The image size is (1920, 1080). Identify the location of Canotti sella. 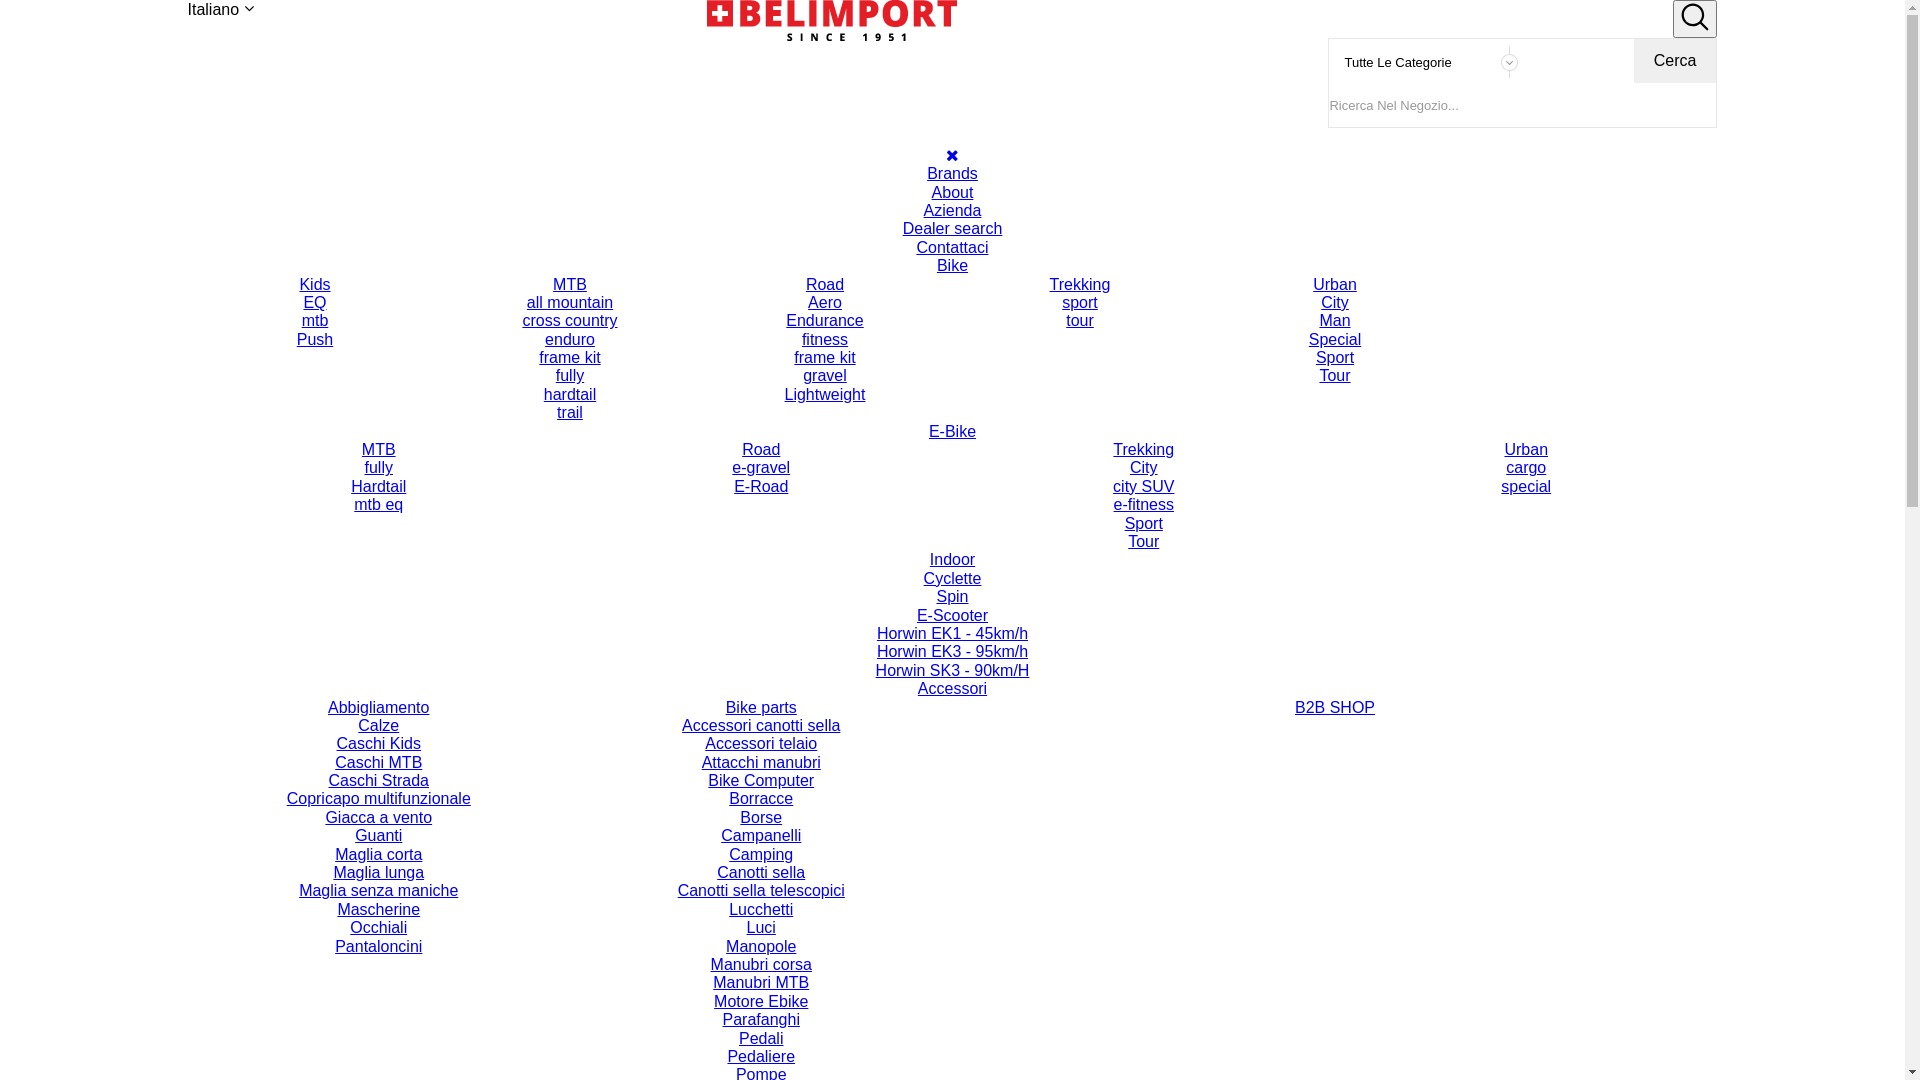
(762, 873).